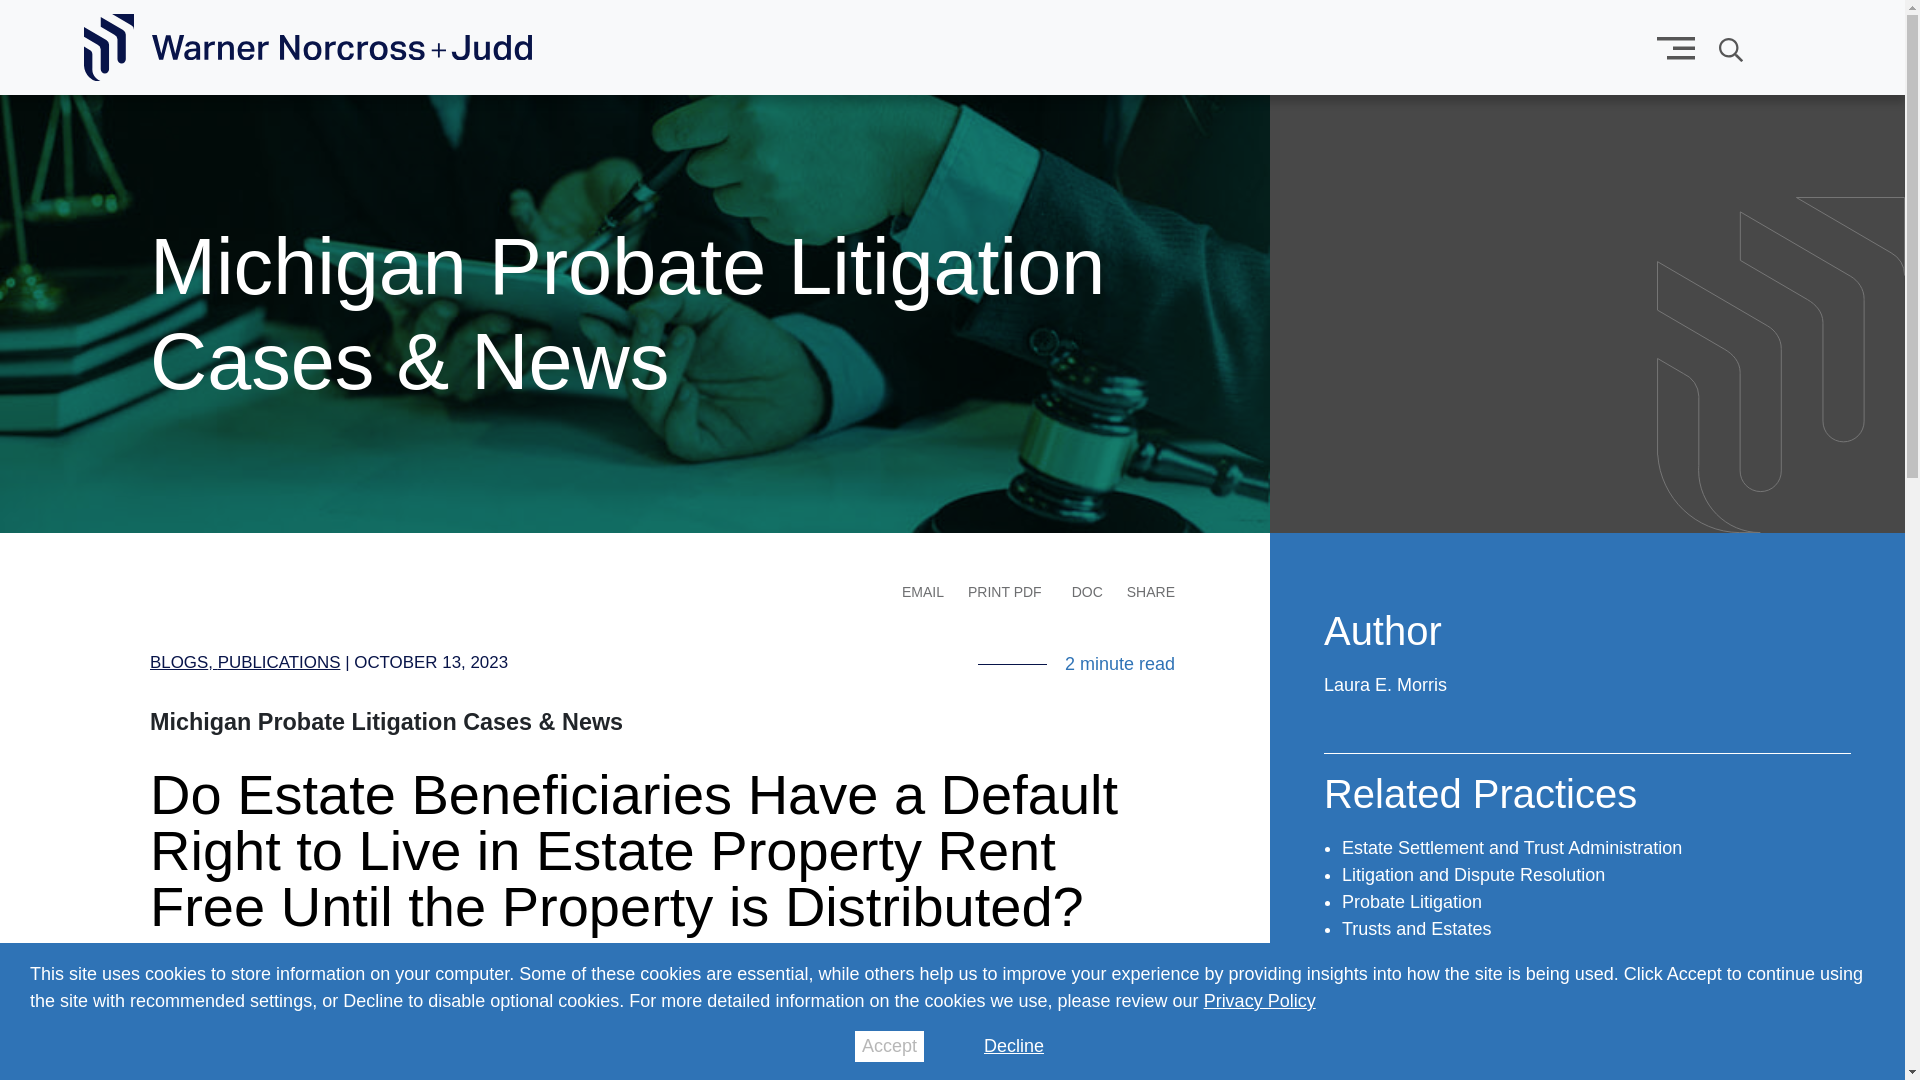 This screenshot has height=1080, width=1920. Describe the element at coordinates (1474, 874) in the screenshot. I see `Litigation and Dispute Resolution` at that location.